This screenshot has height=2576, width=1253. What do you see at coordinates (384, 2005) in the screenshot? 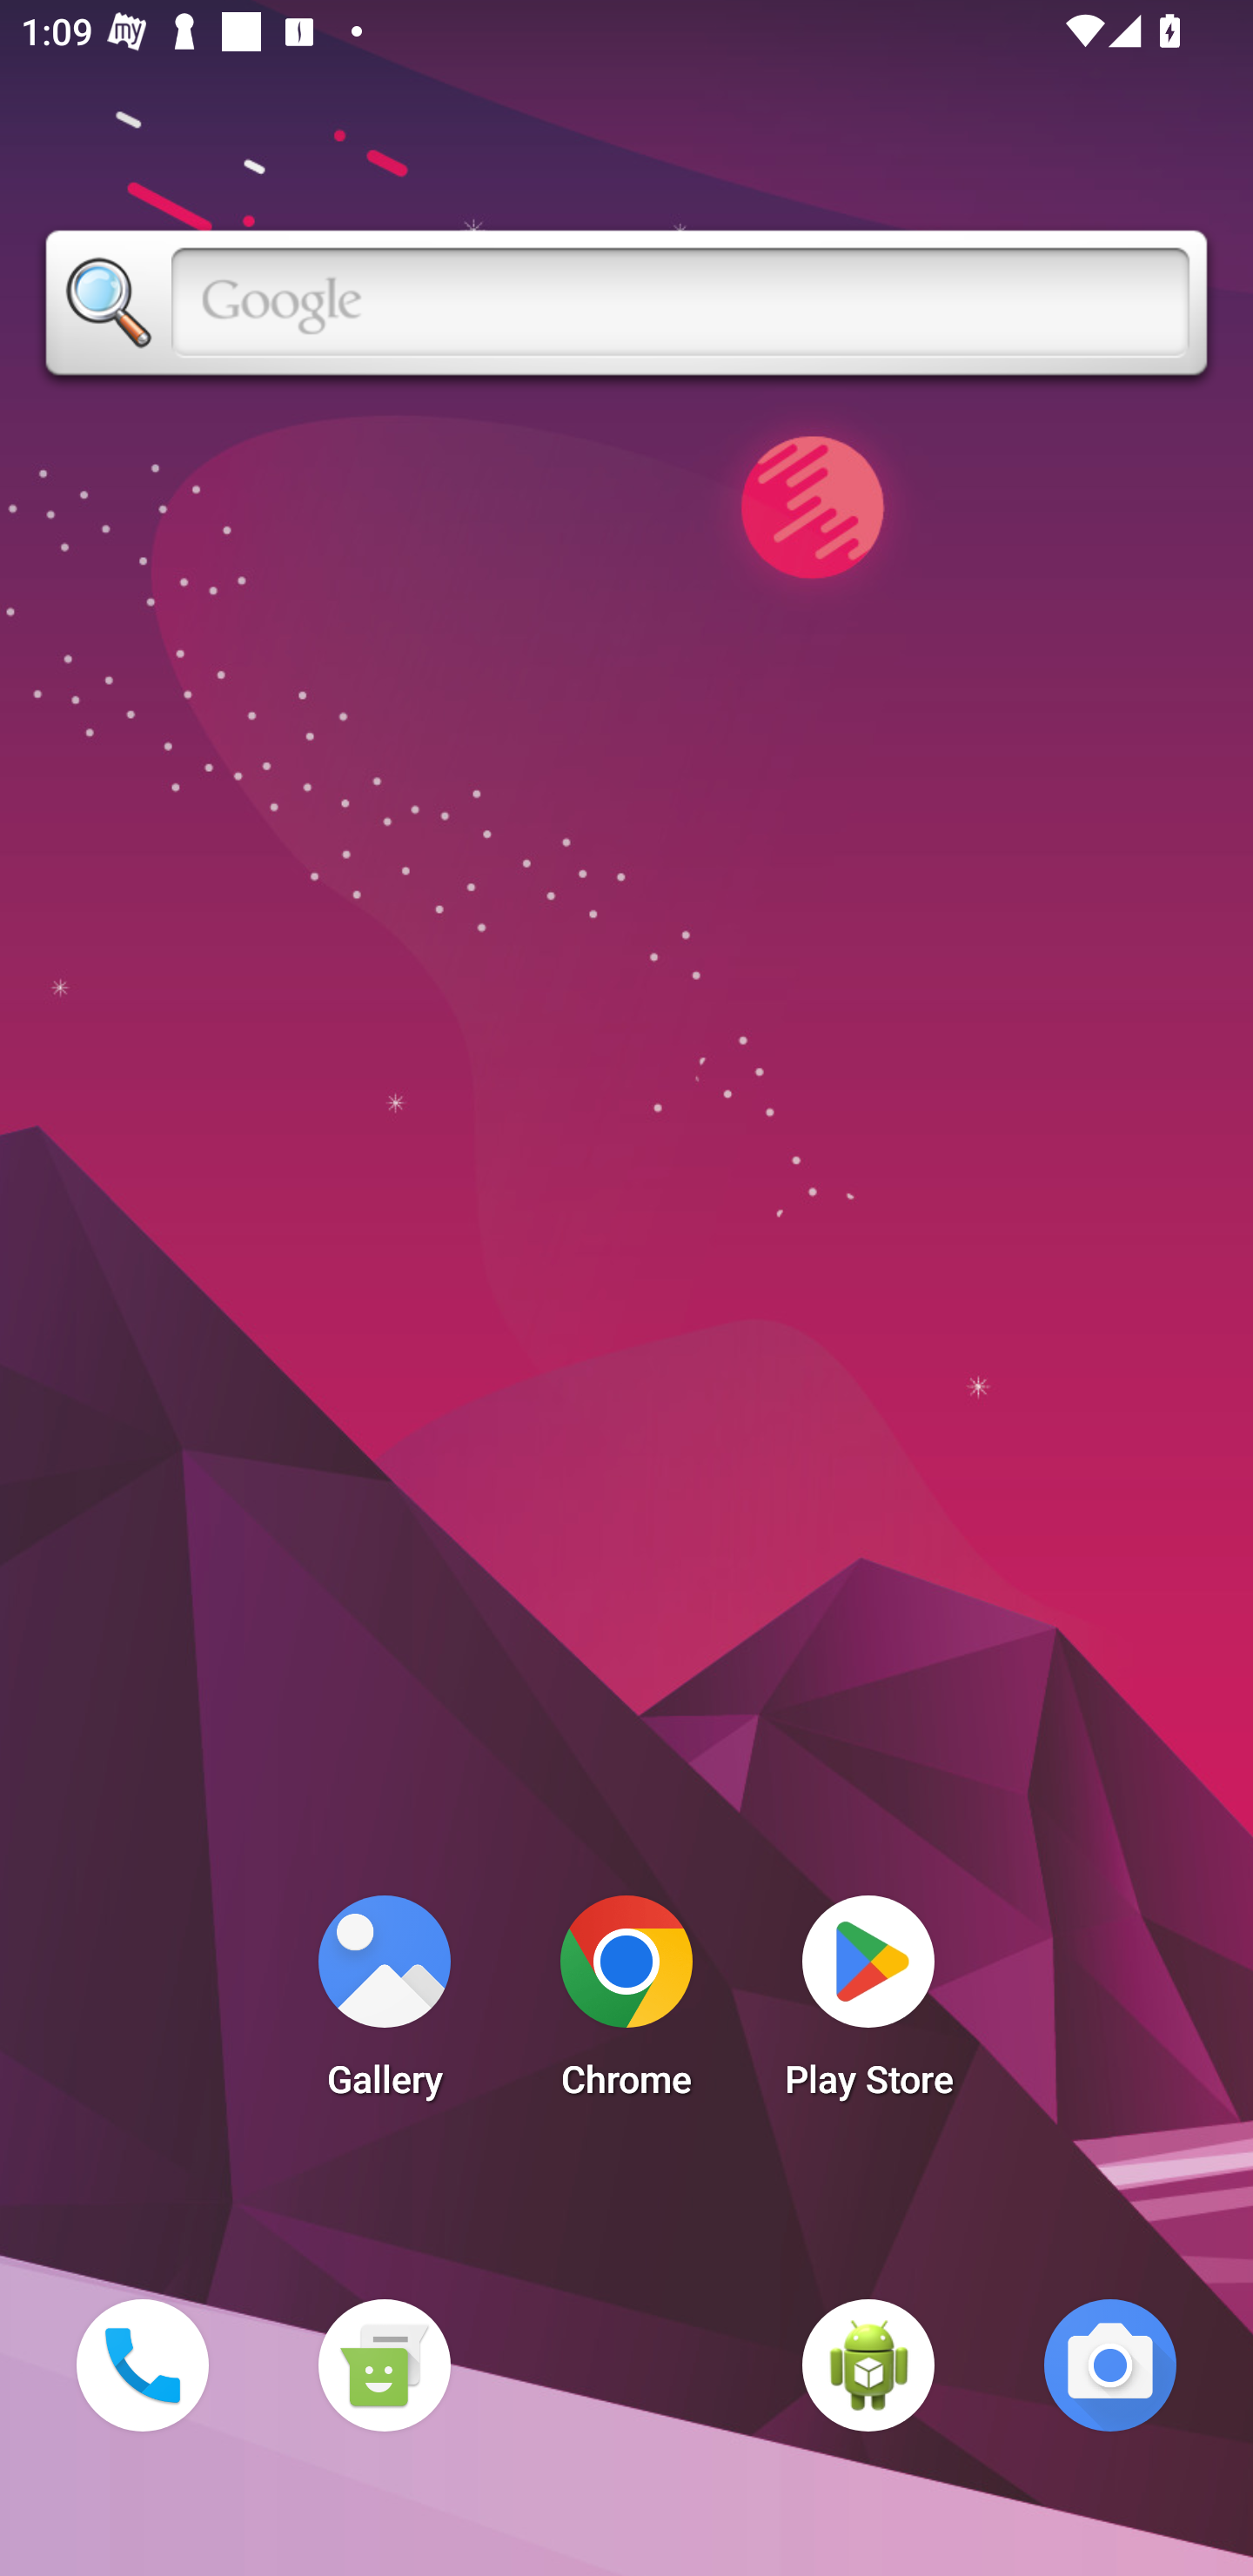
I see `Gallery` at bounding box center [384, 2005].